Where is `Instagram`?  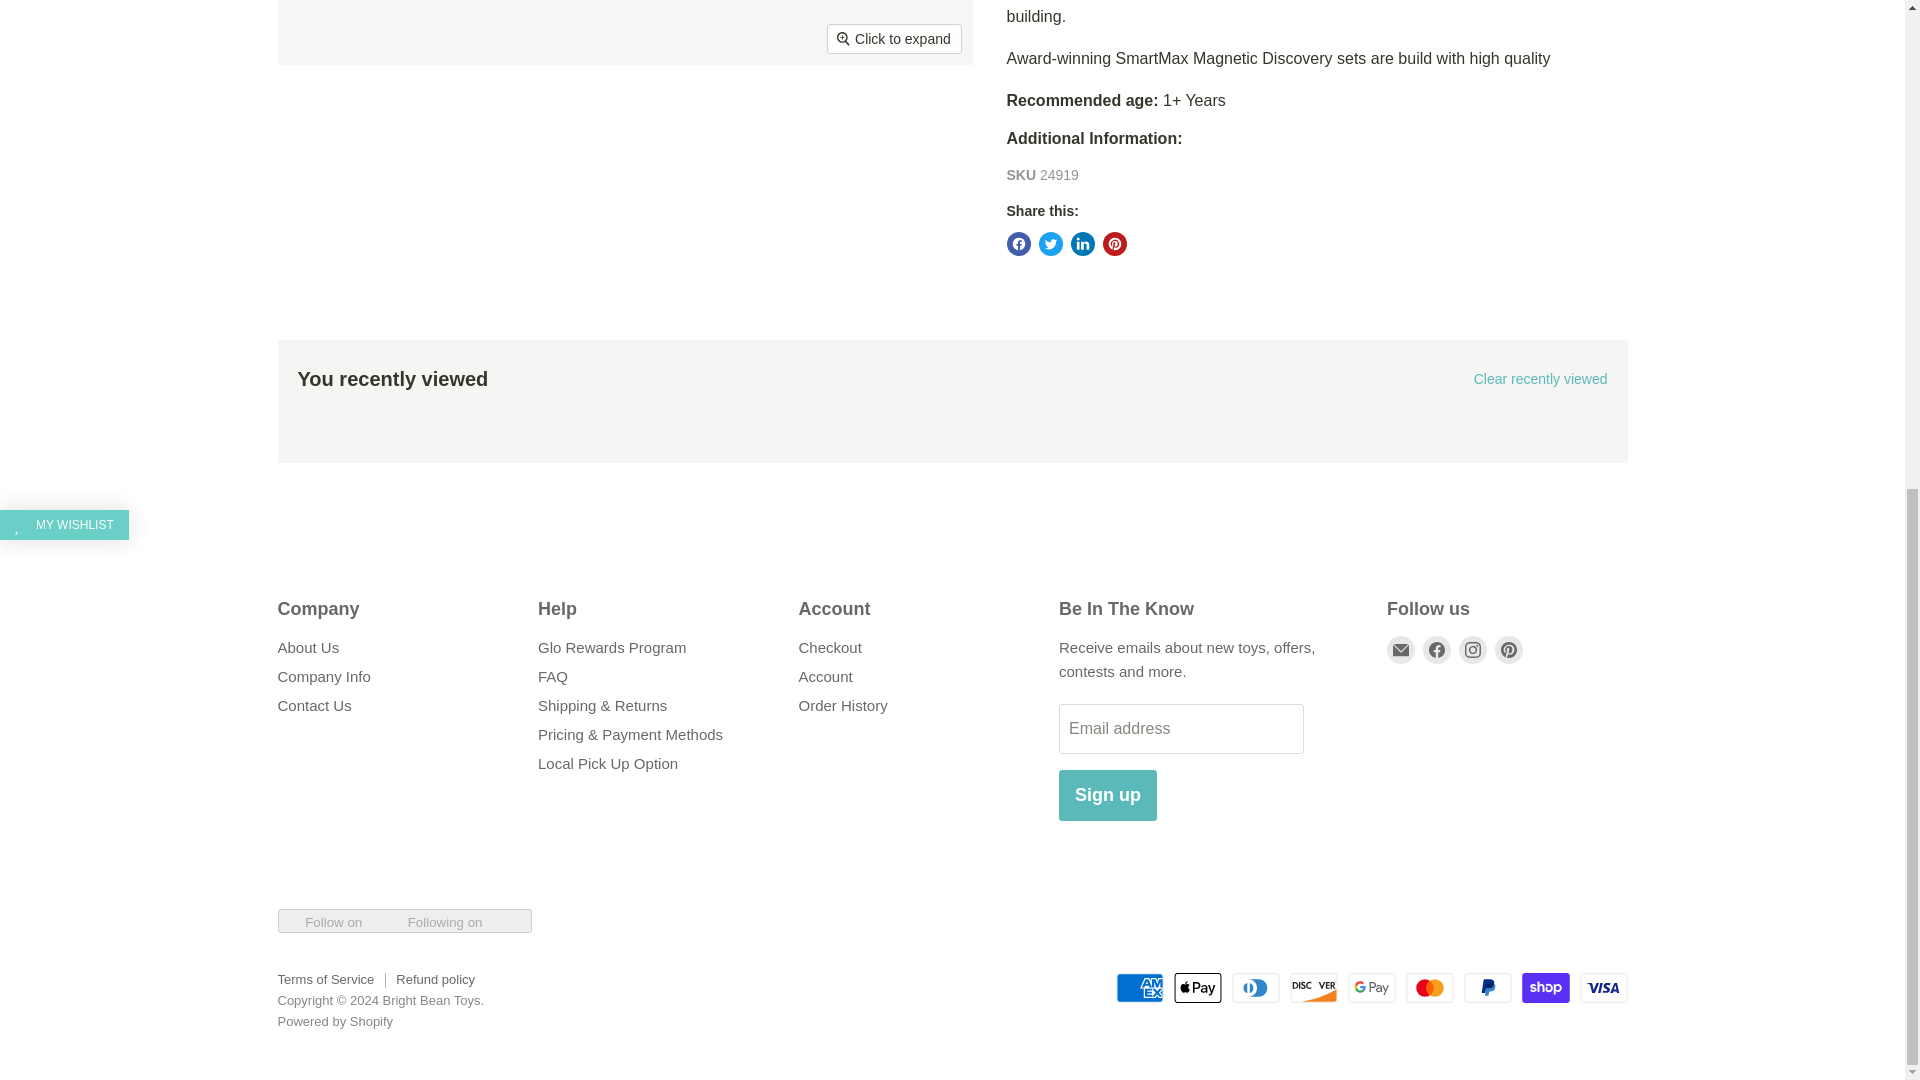
Instagram is located at coordinates (1472, 650).